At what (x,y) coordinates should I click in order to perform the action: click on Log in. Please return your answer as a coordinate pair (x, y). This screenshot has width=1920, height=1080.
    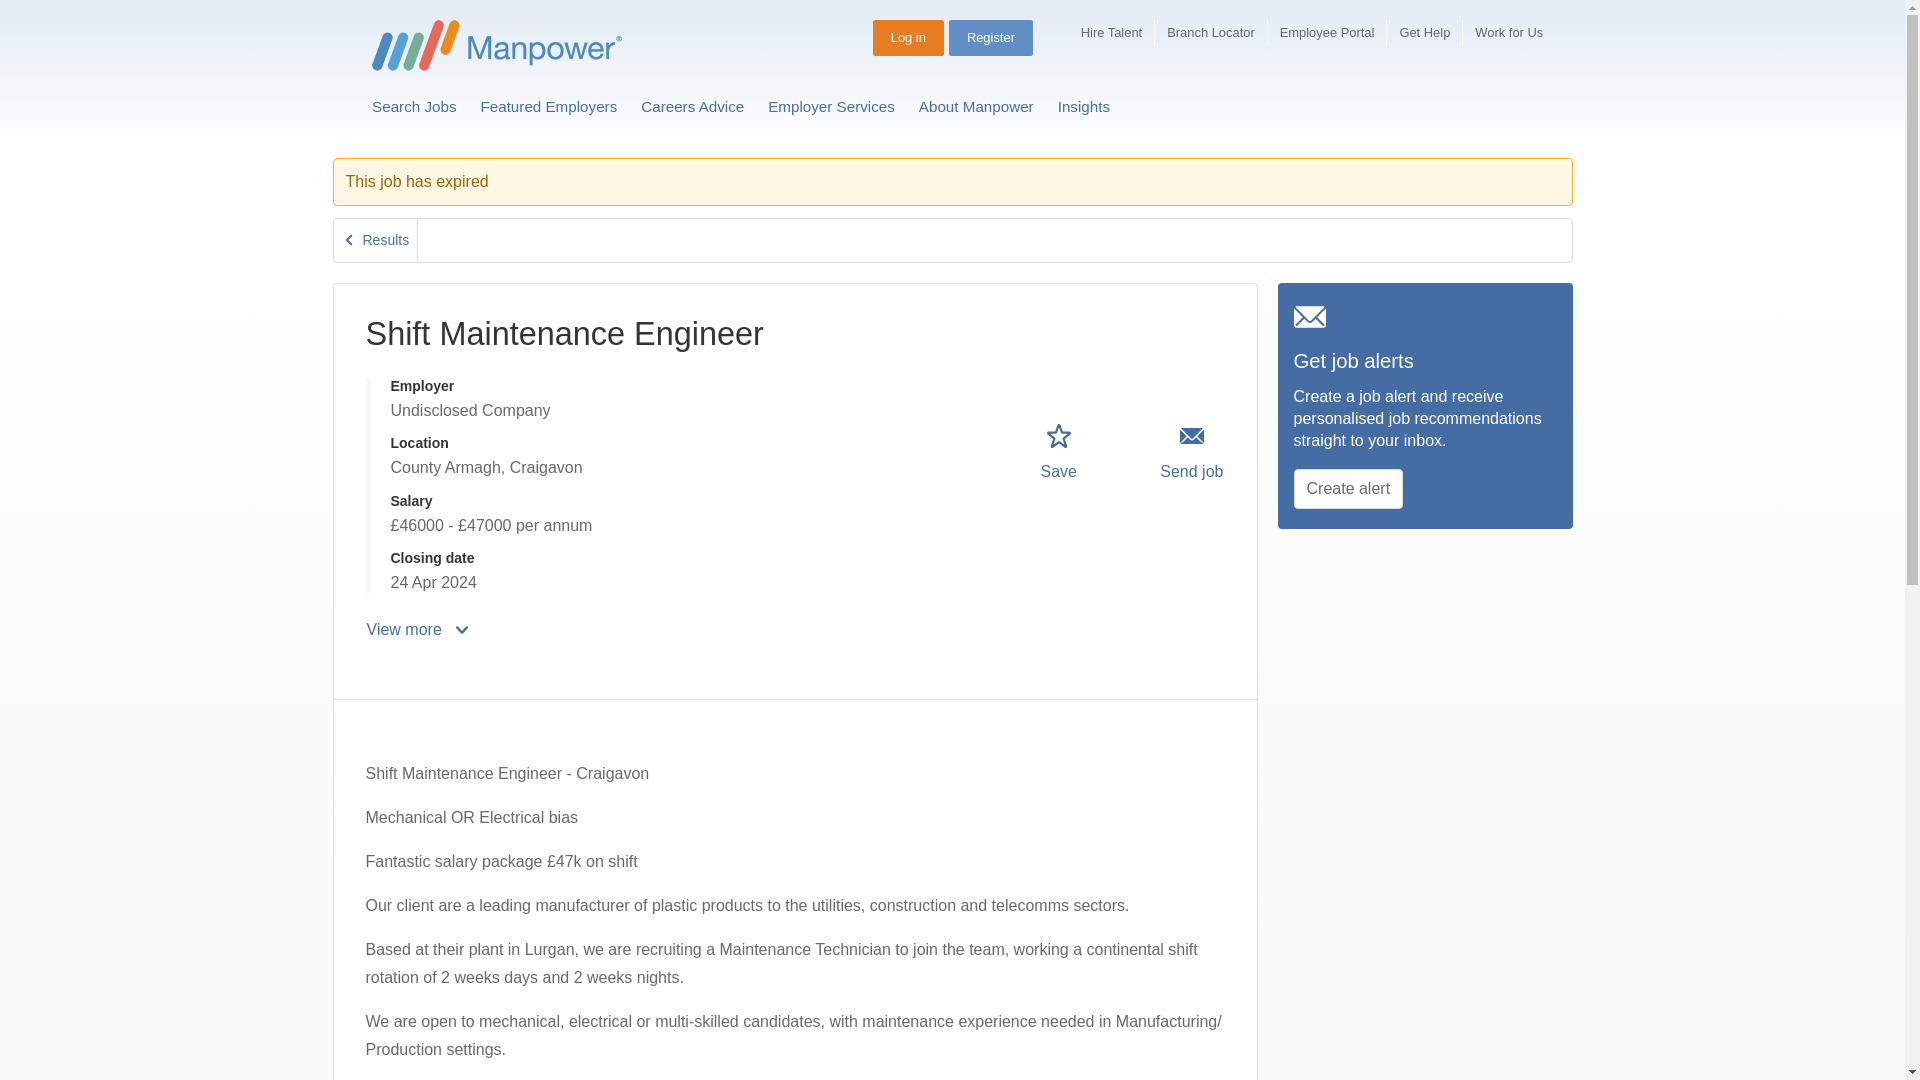
    Looking at the image, I should click on (908, 38).